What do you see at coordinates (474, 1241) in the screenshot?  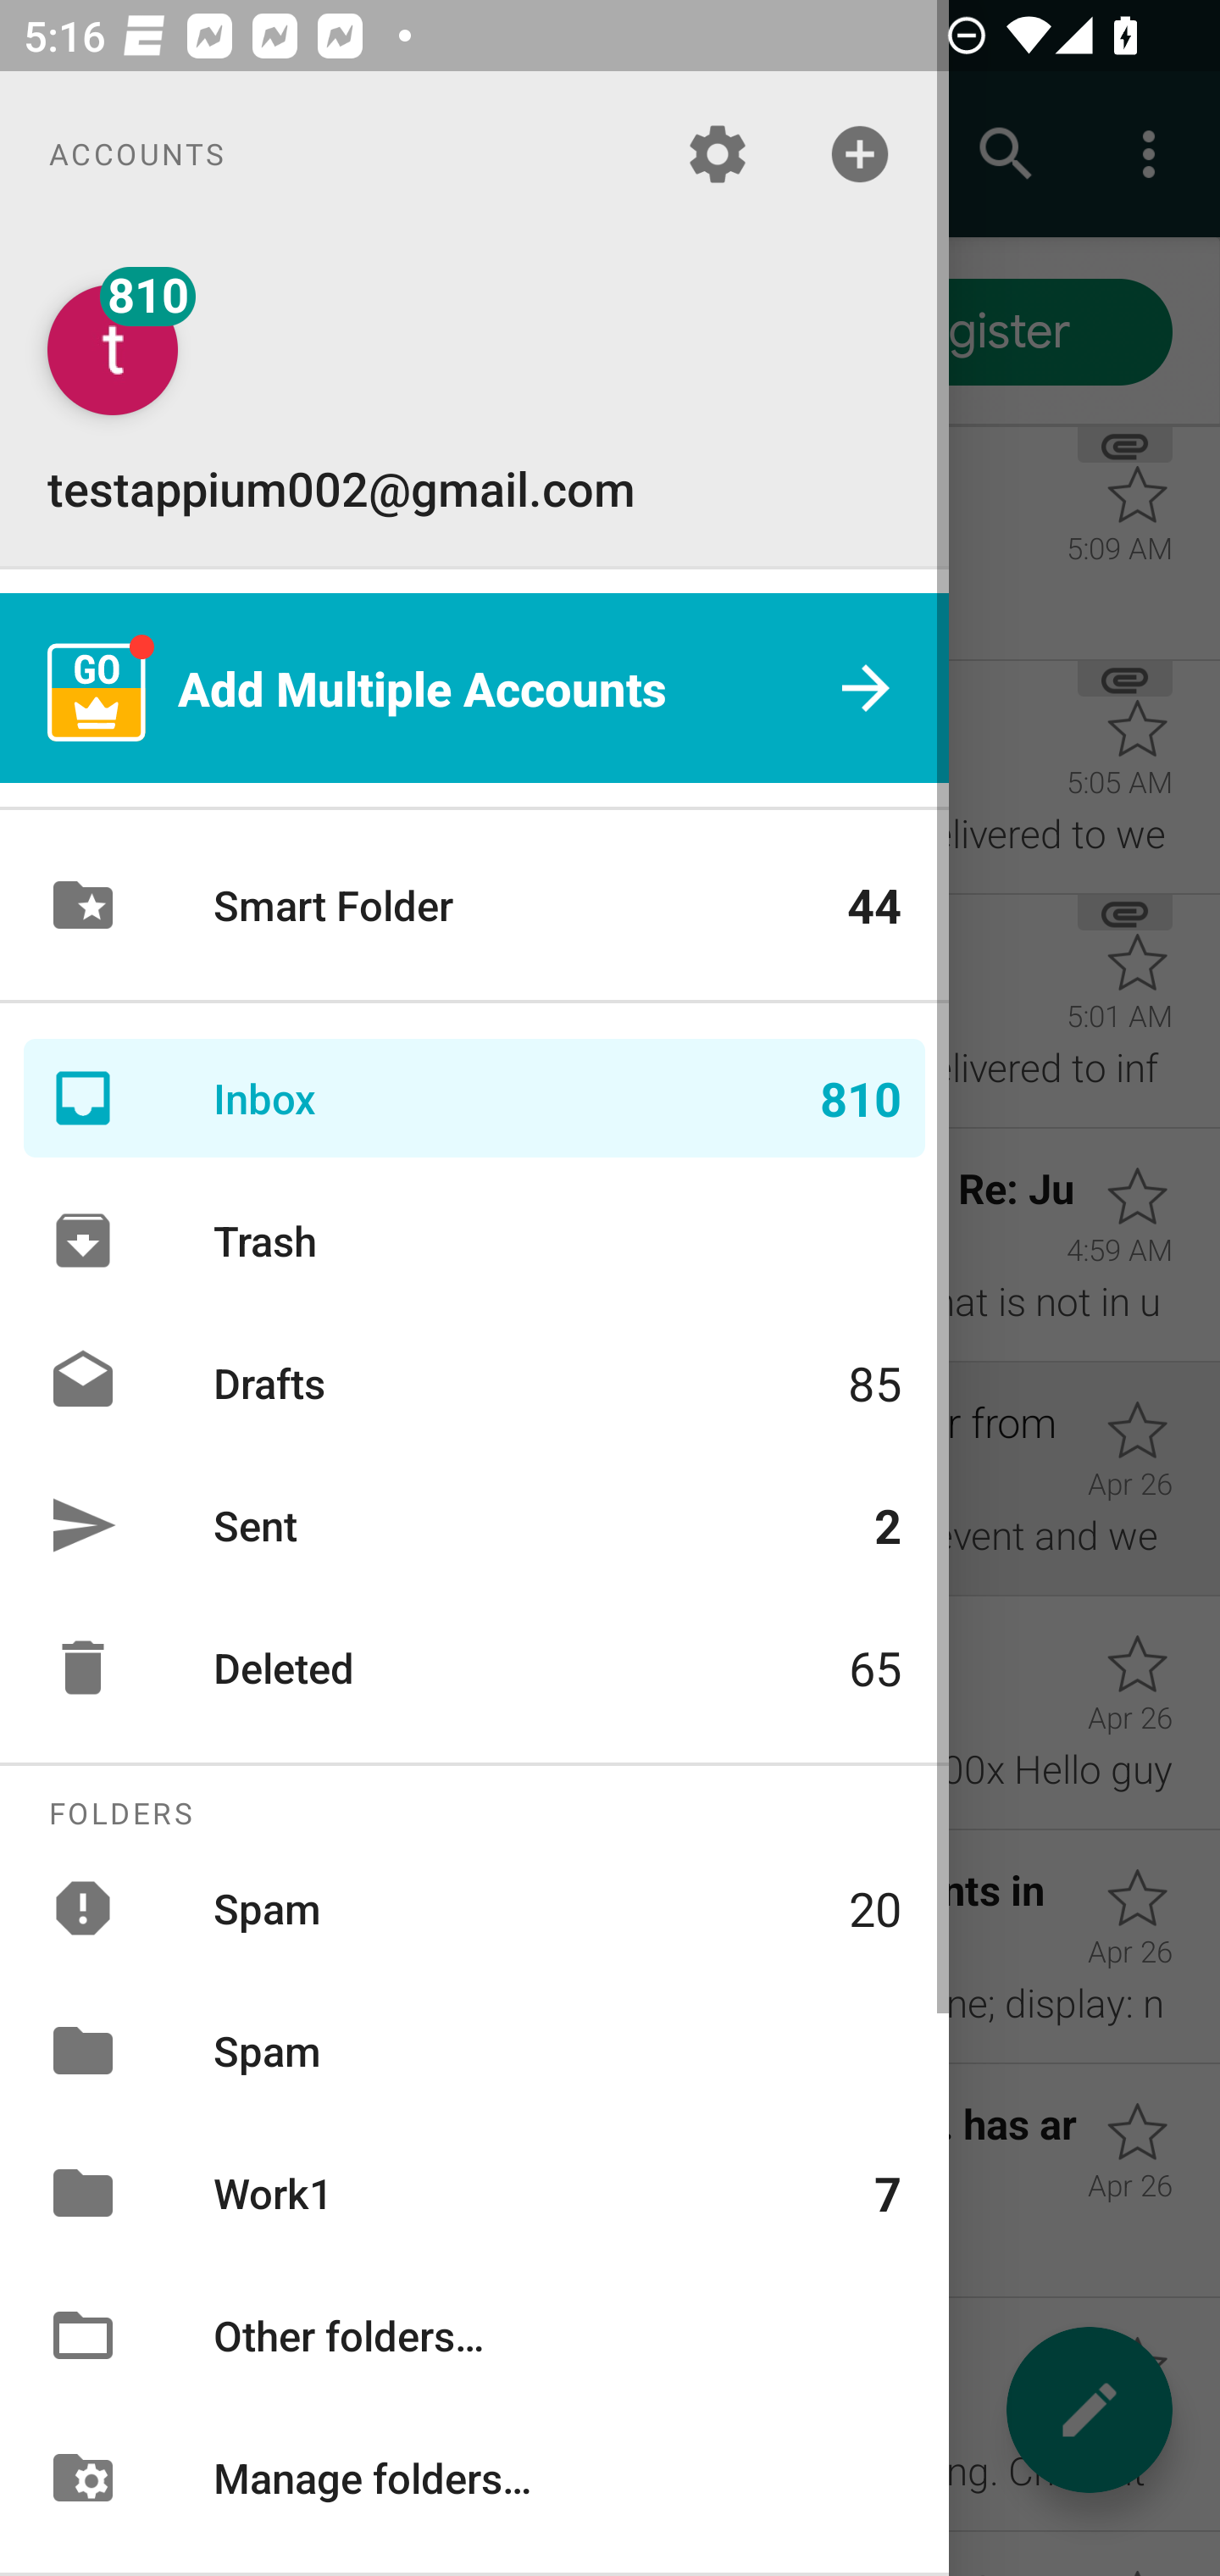 I see `Trash` at bounding box center [474, 1241].